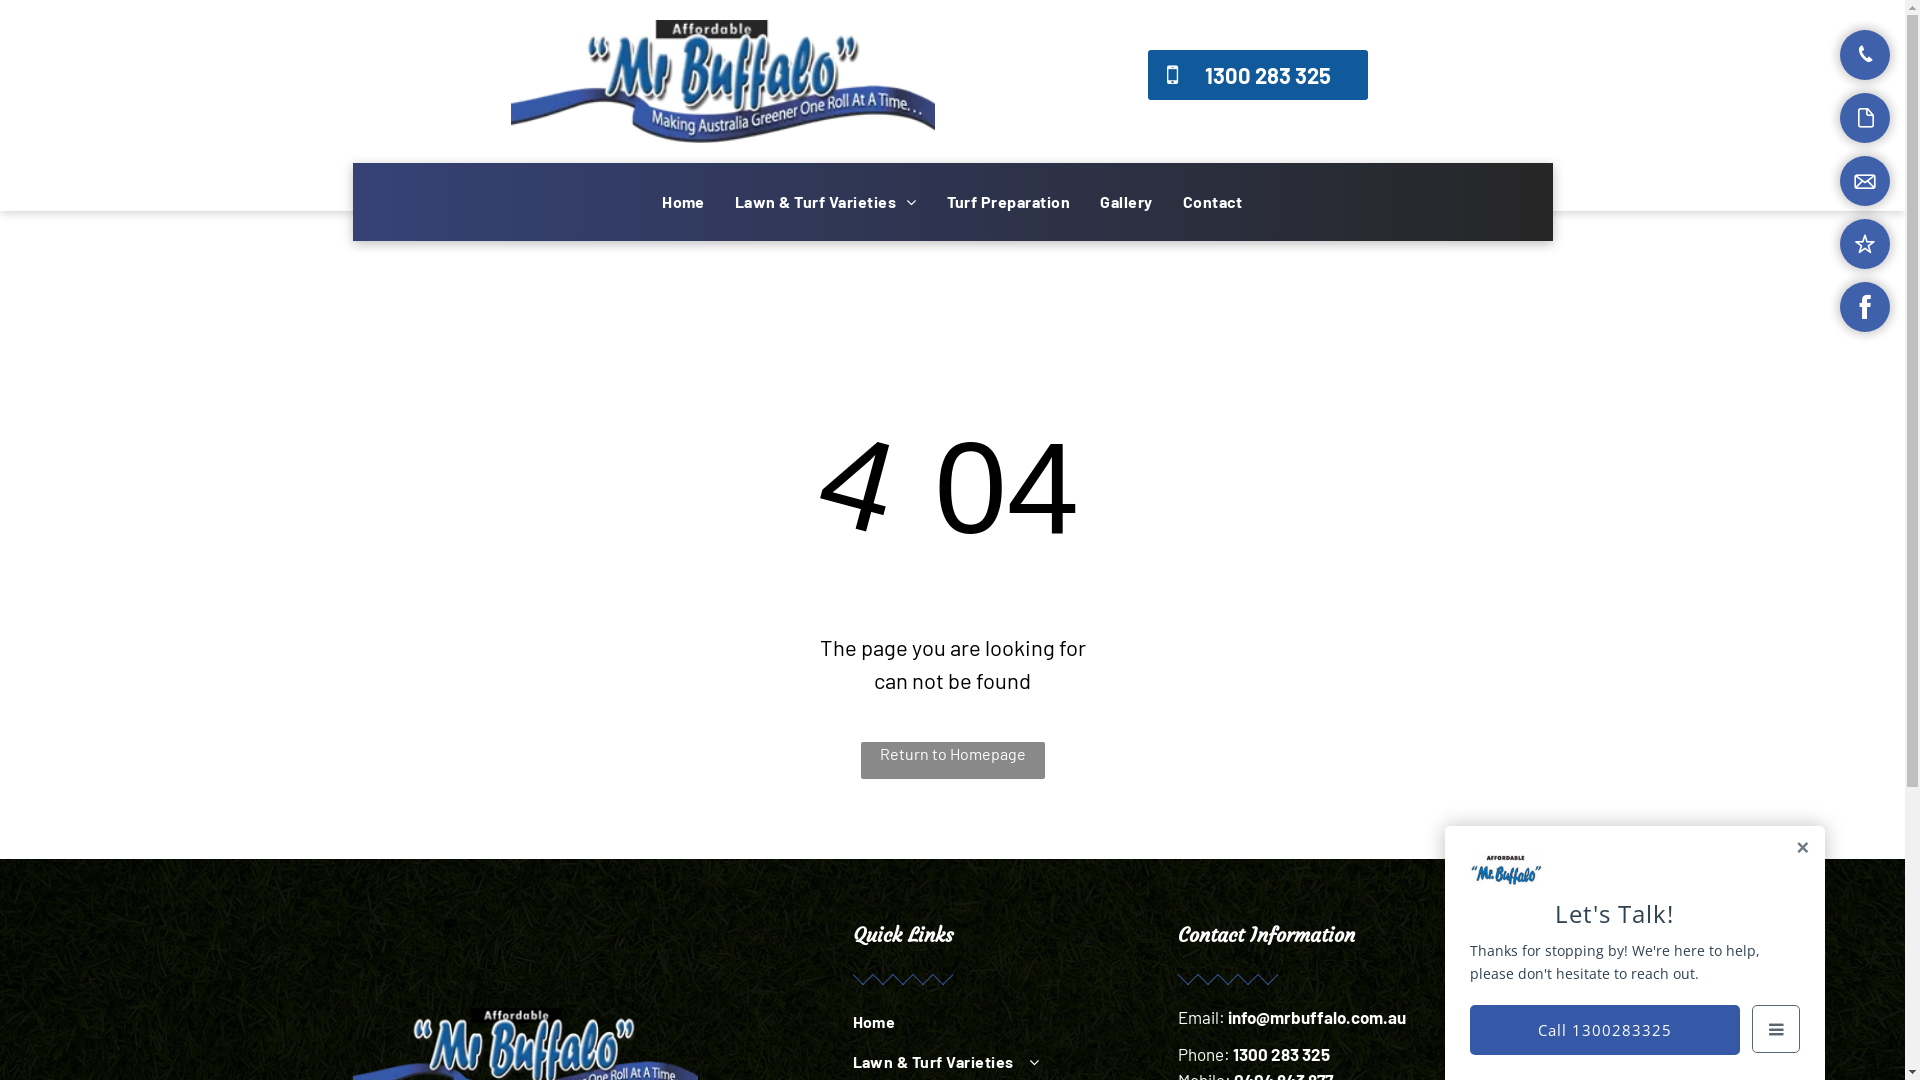 This screenshot has height=1080, width=1920. Describe the element at coordinates (1213, 202) in the screenshot. I see `Contact` at that location.